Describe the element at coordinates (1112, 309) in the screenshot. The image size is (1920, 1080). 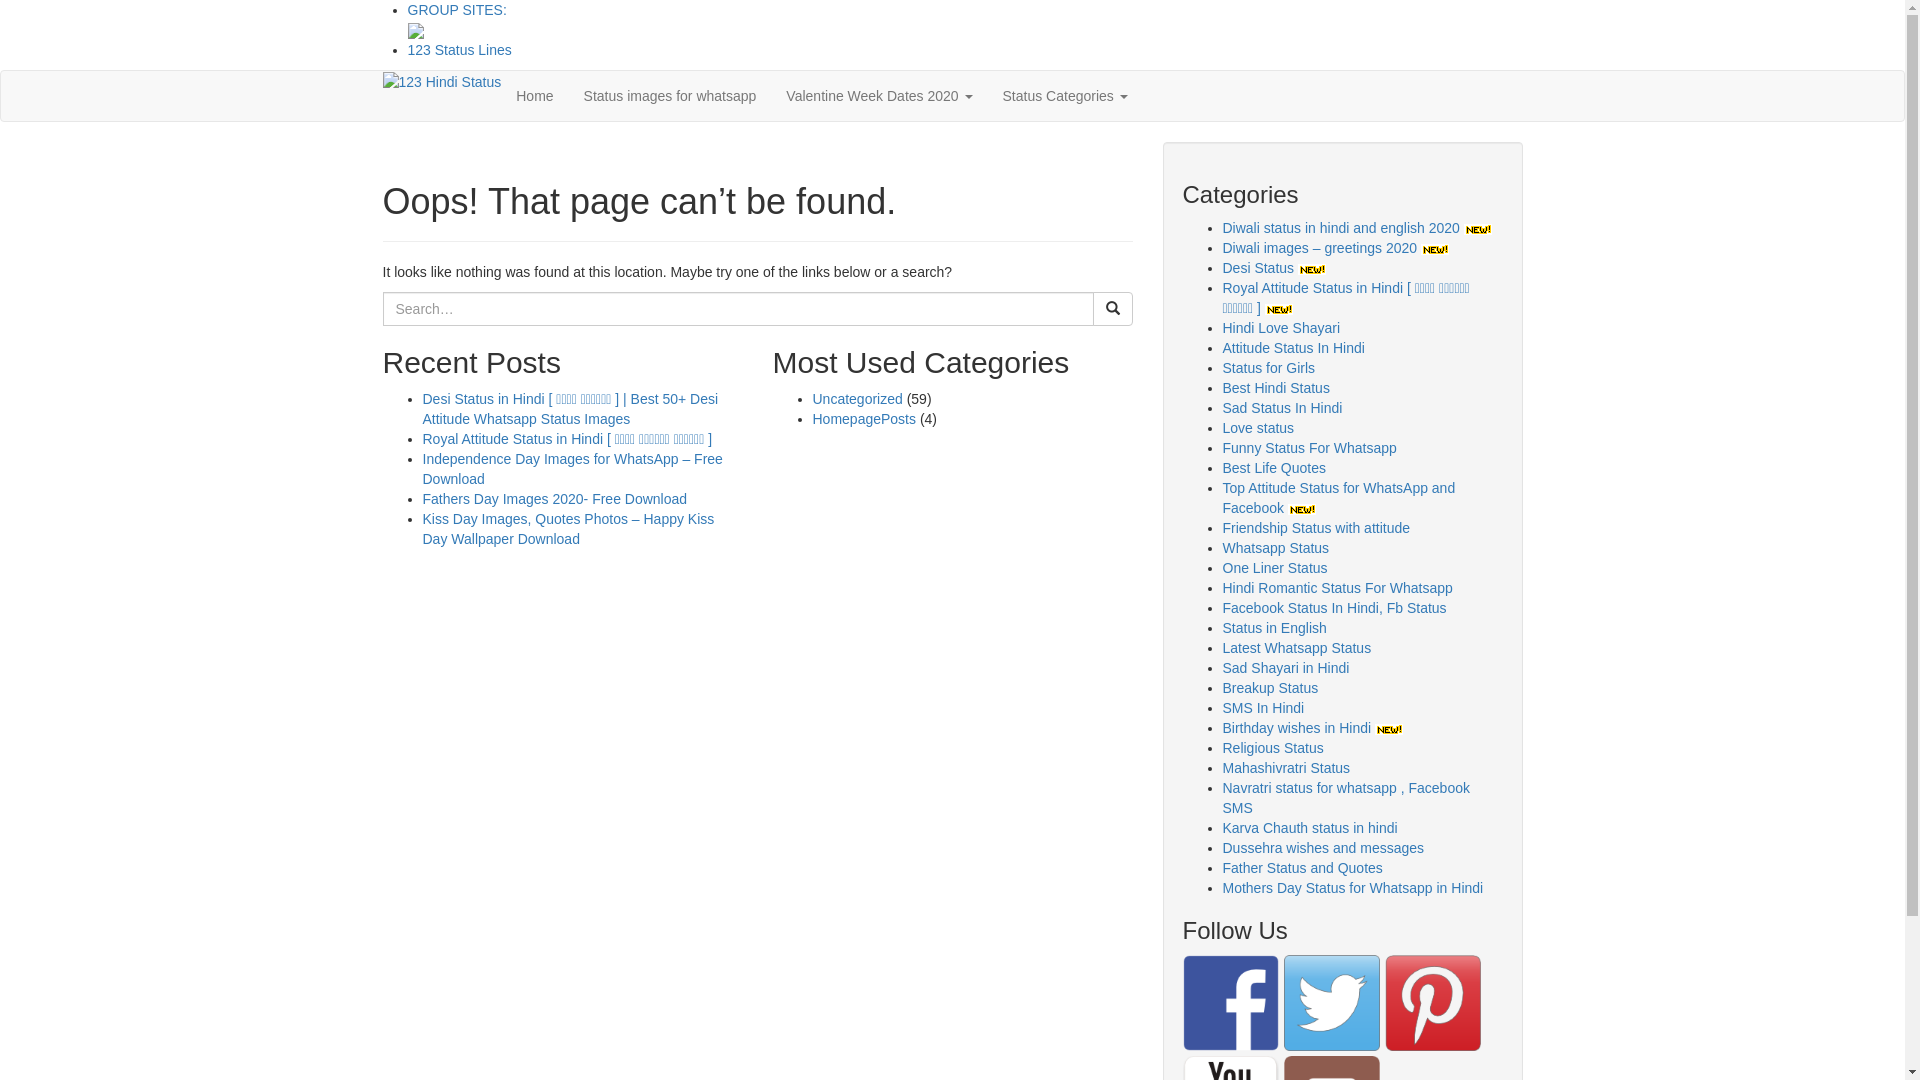
I see `Search` at that location.